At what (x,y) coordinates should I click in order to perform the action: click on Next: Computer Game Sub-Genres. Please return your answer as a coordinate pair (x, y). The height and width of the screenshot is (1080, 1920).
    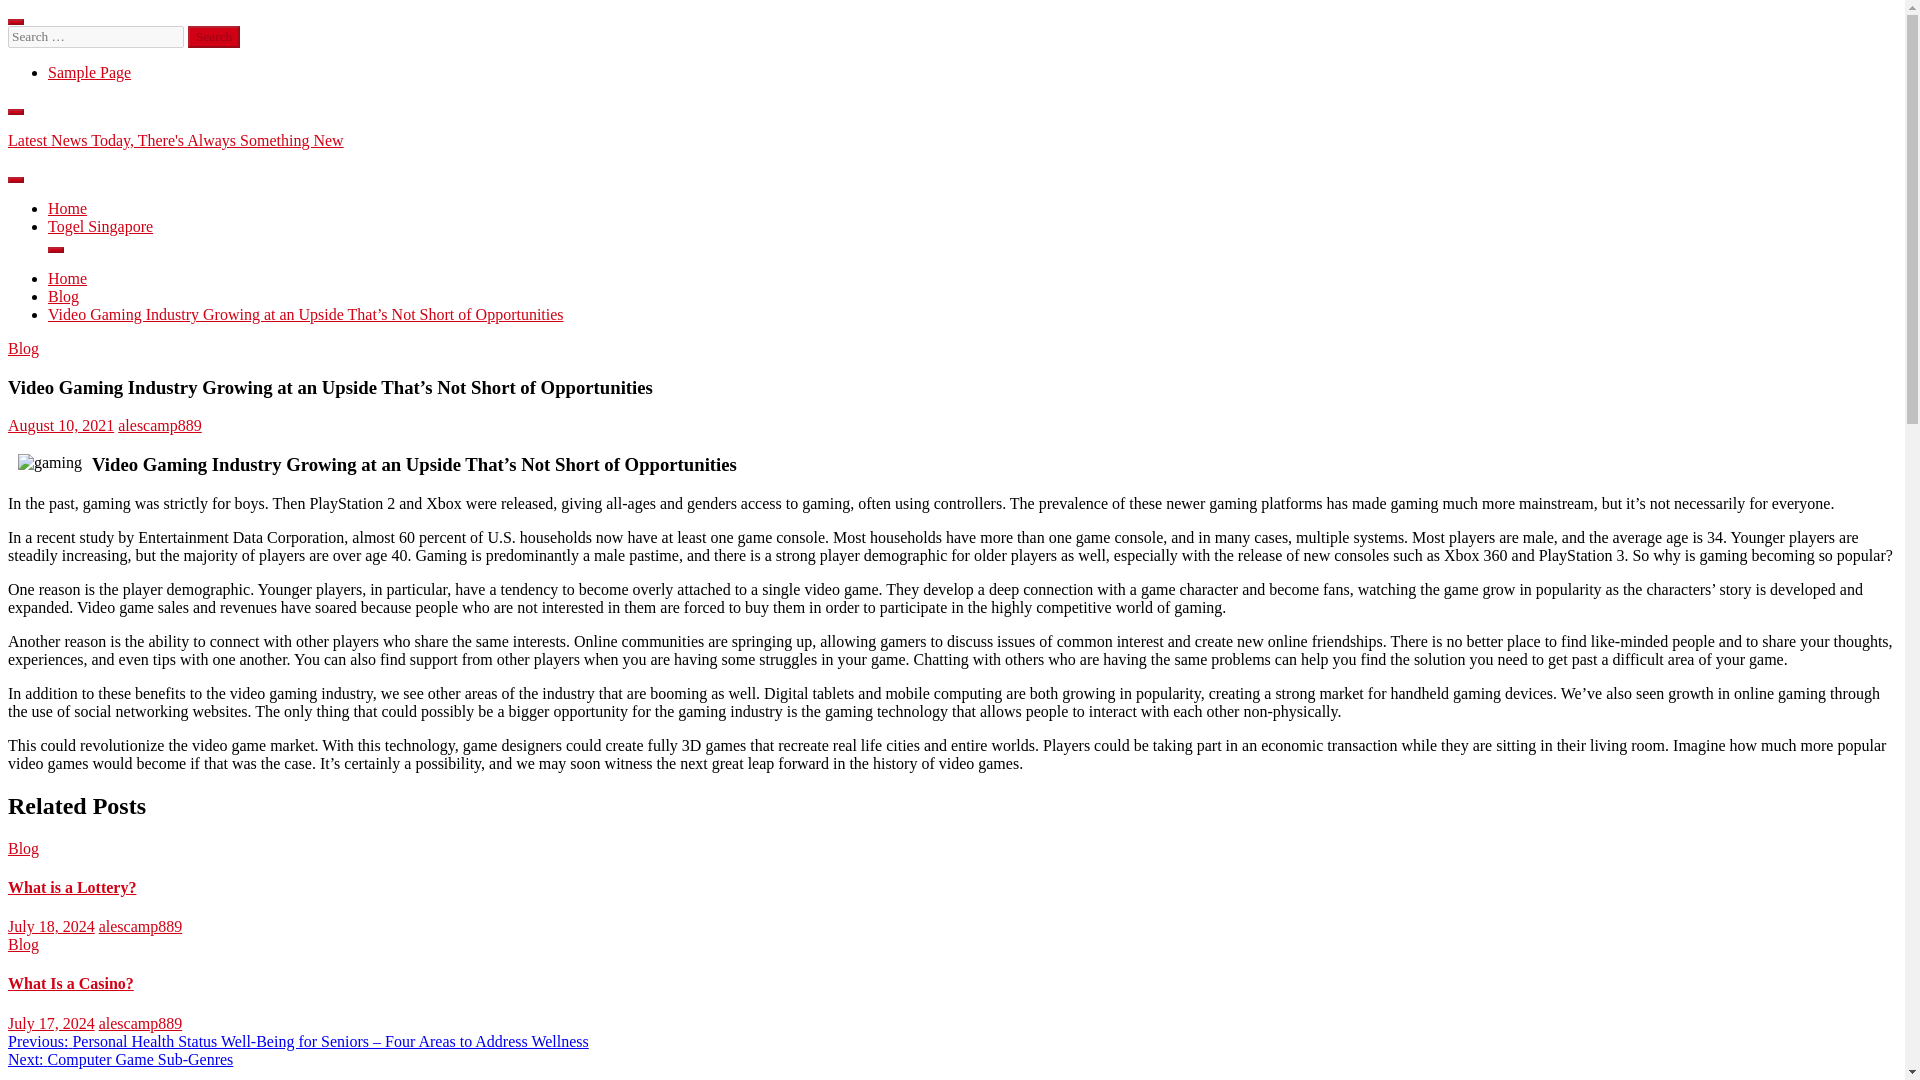
    Looking at the image, I should click on (120, 1059).